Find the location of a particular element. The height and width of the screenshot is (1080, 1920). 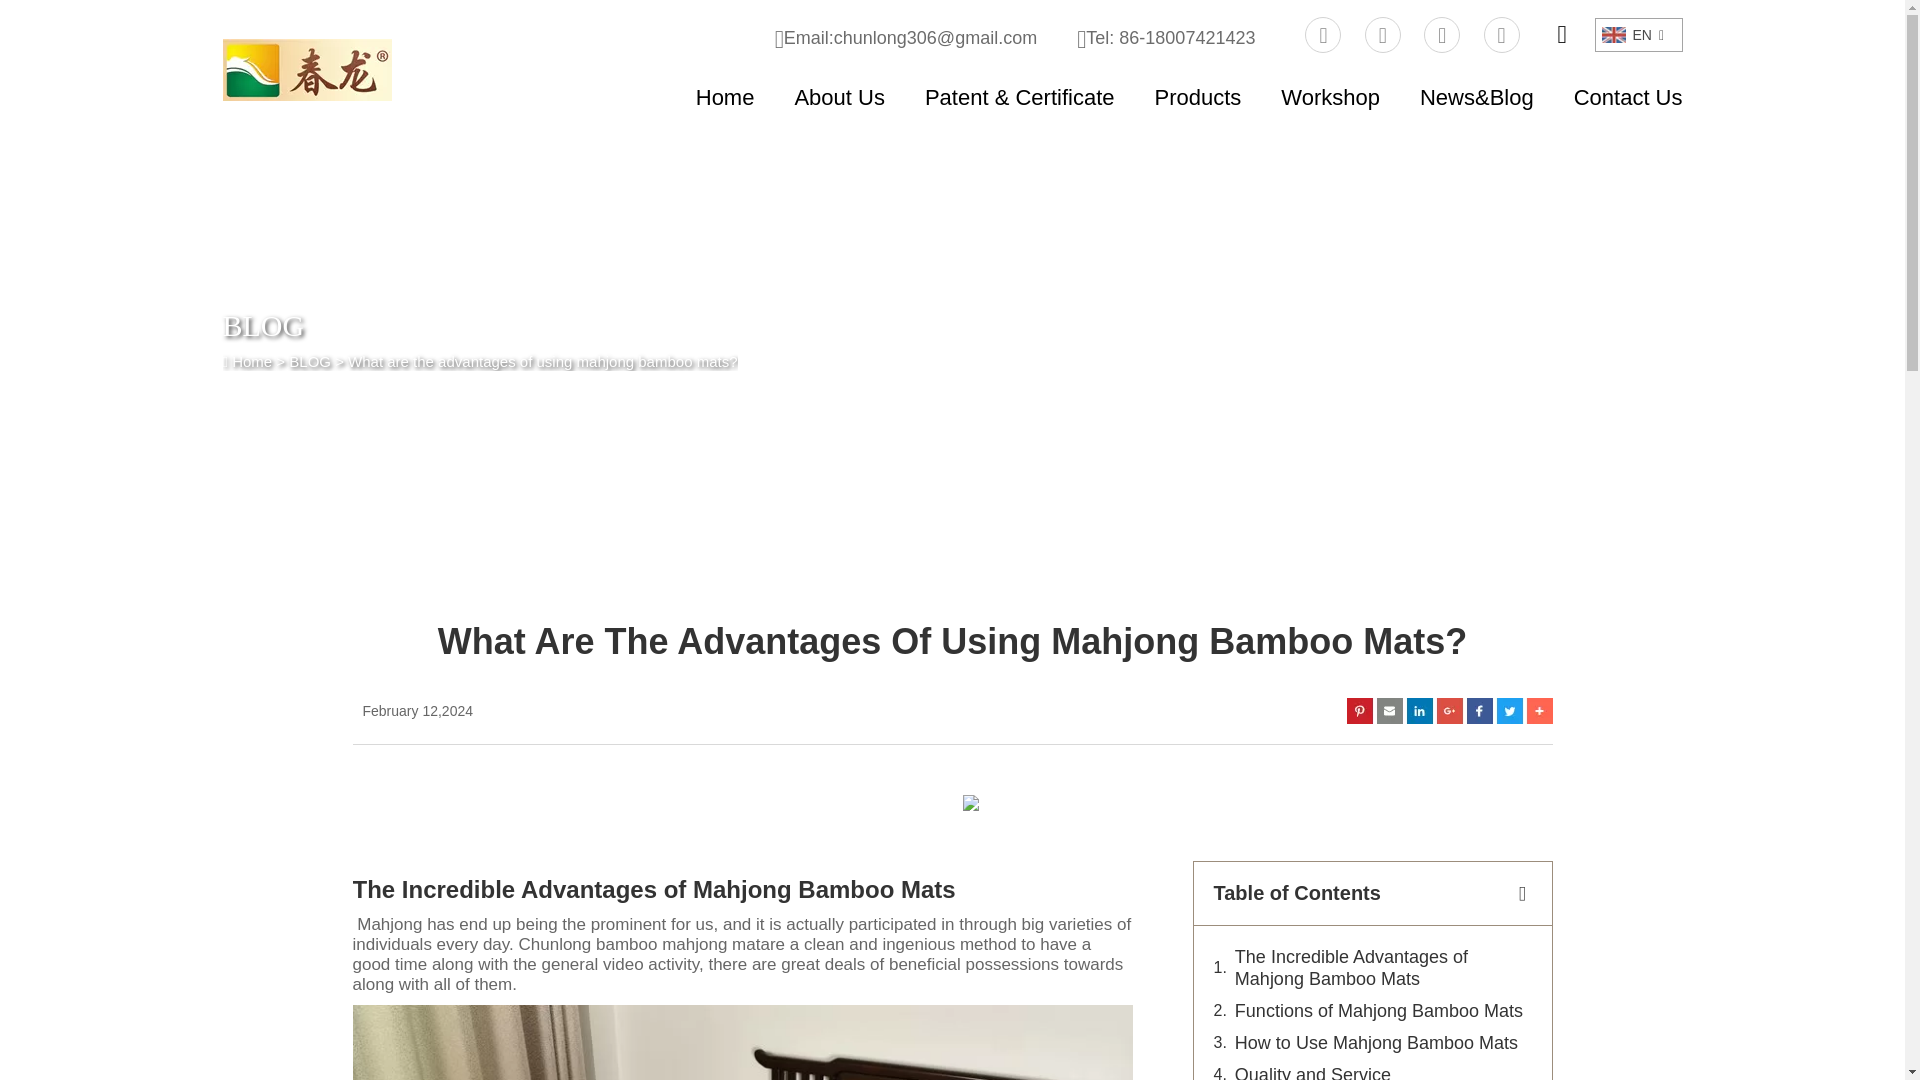

Tel: 86-18007421423 is located at coordinates (1166, 38).